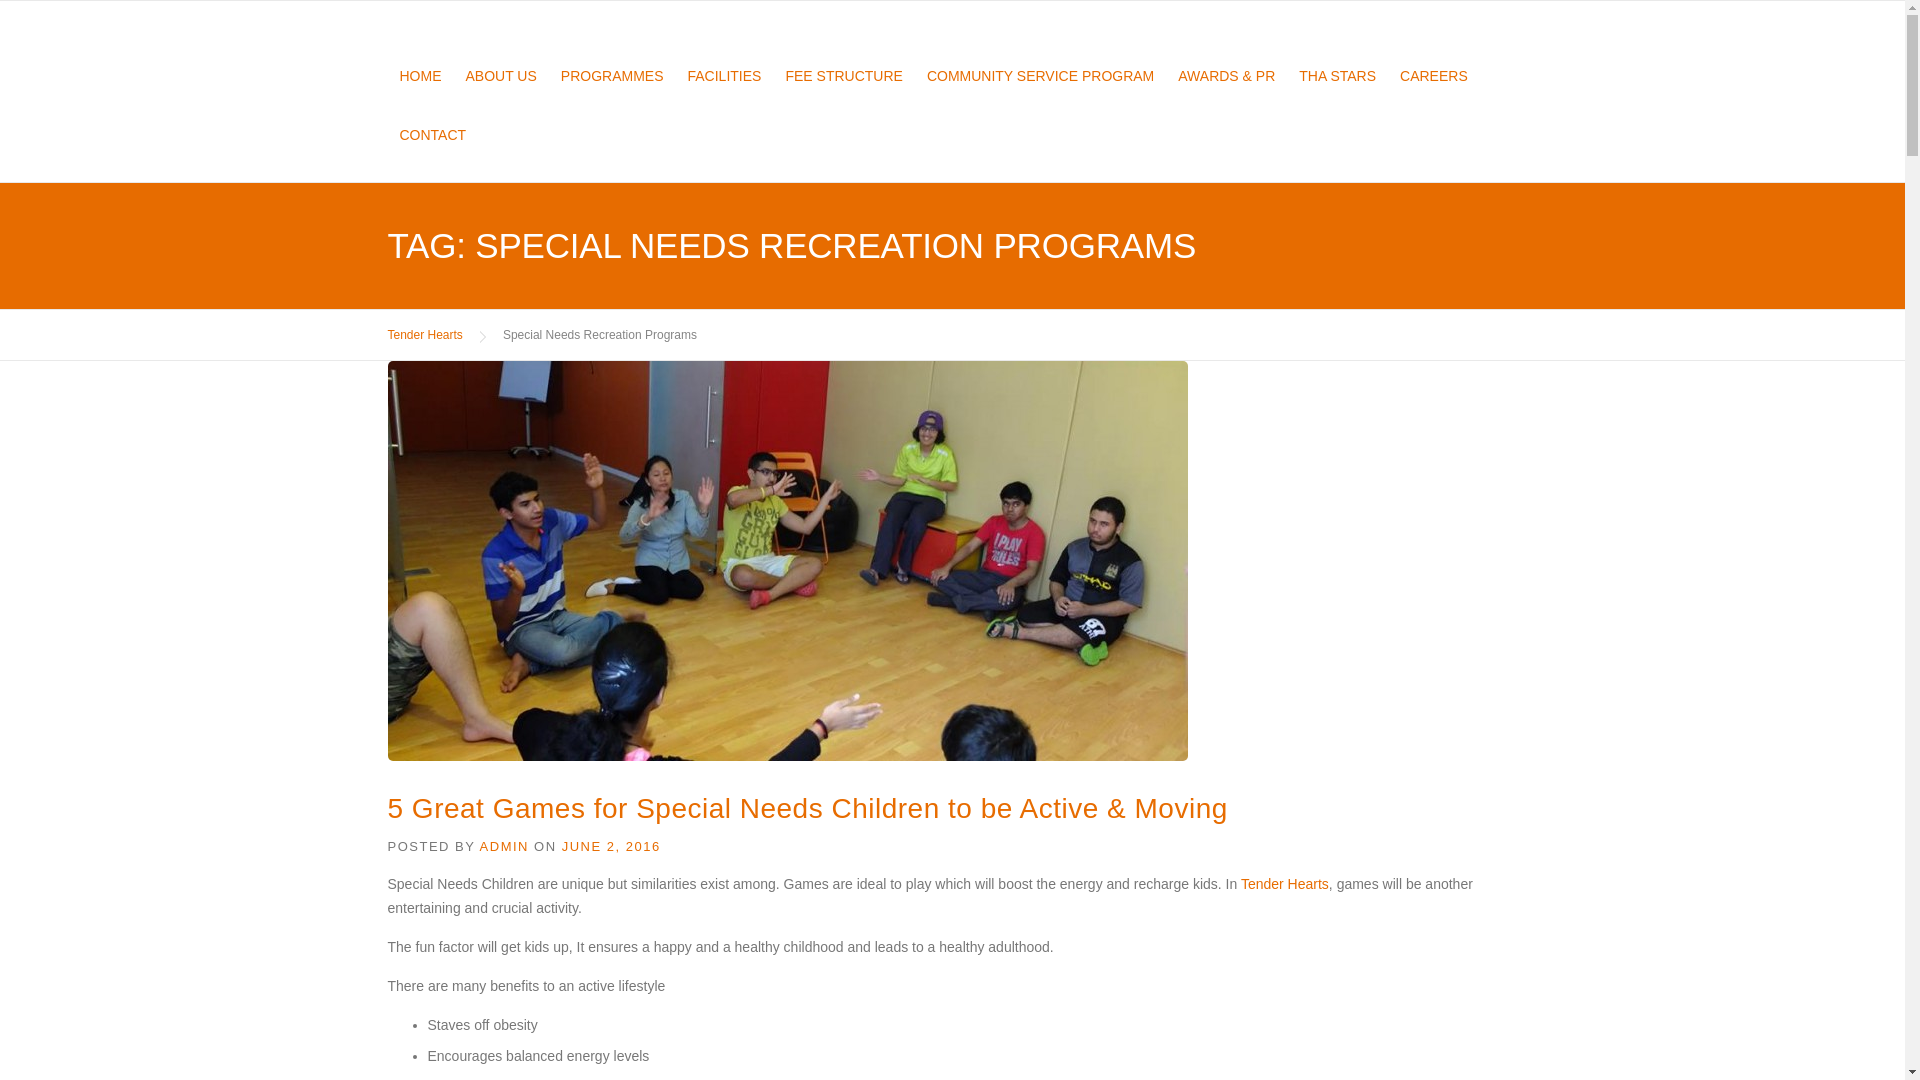  Describe the element at coordinates (843, 94) in the screenshot. I see `FEE STRUCTURE` at that location.